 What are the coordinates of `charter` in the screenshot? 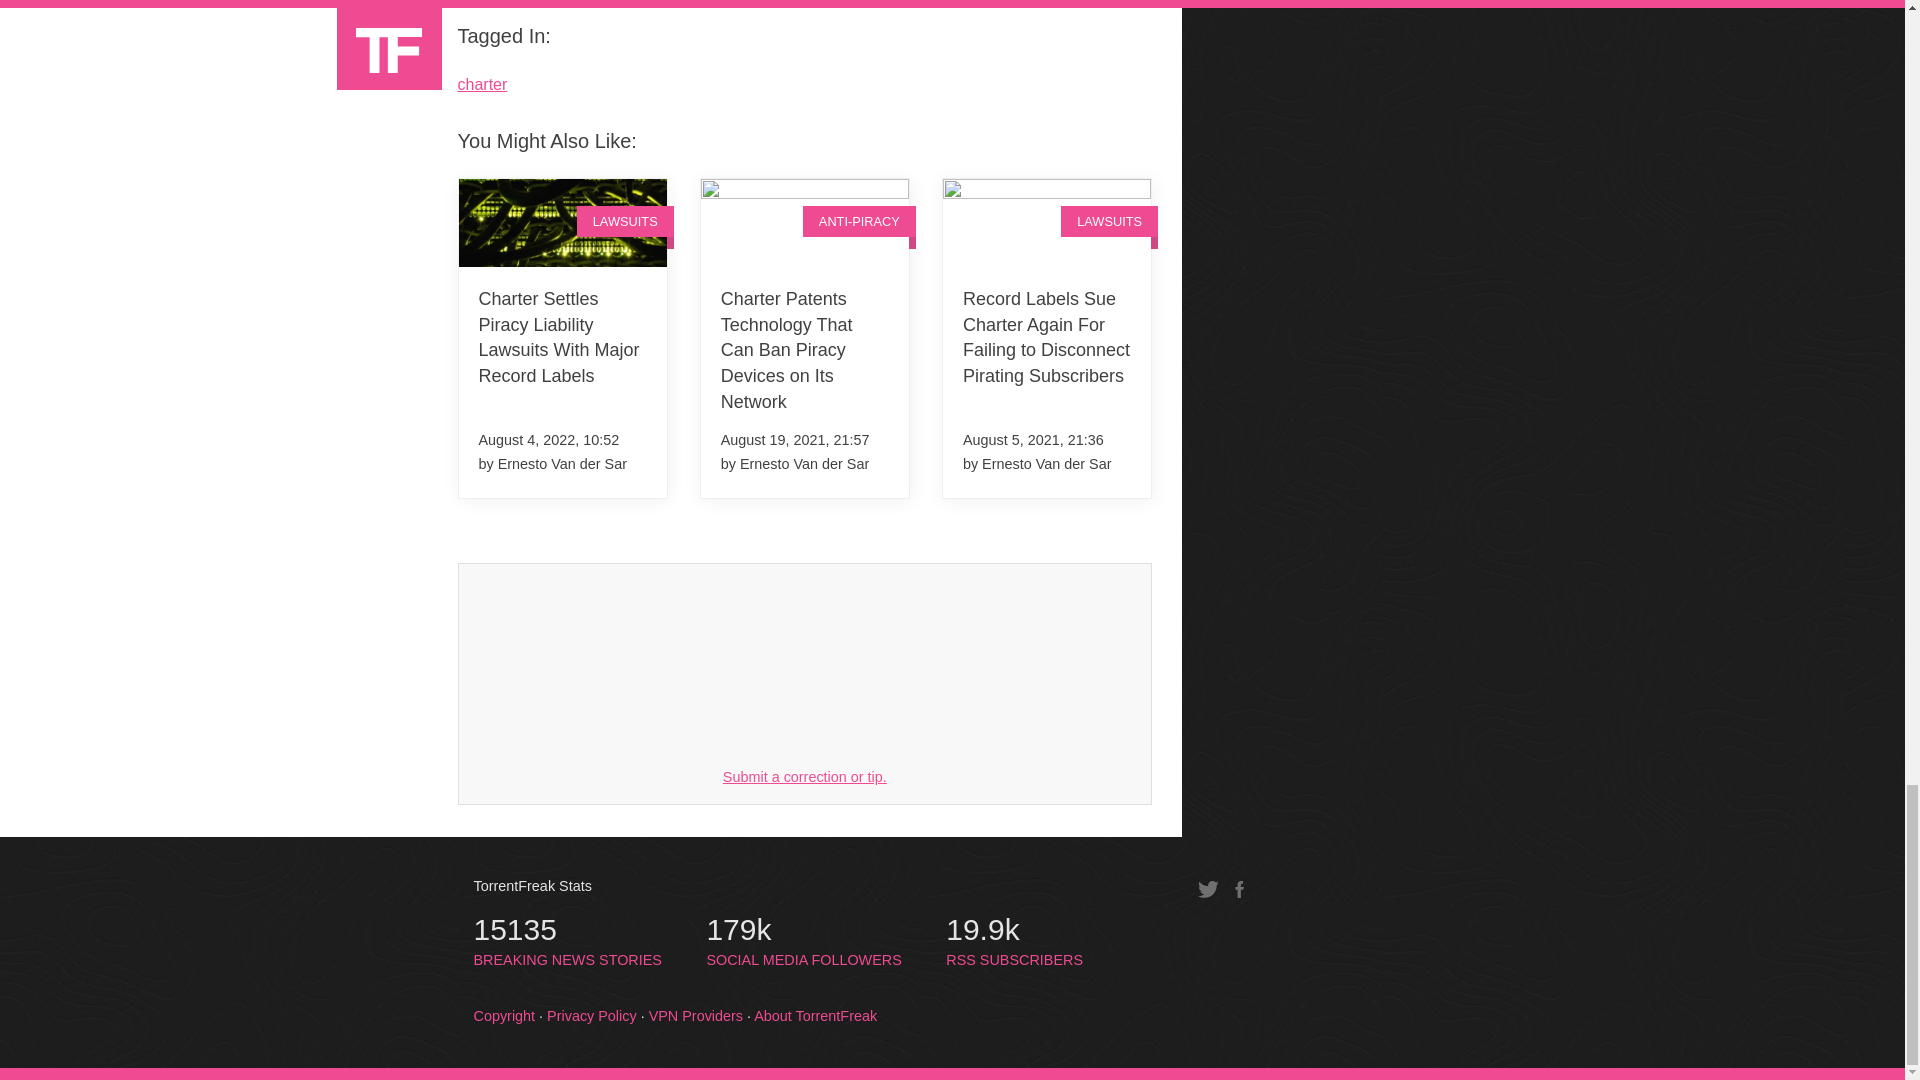 It's located at (803, 942).